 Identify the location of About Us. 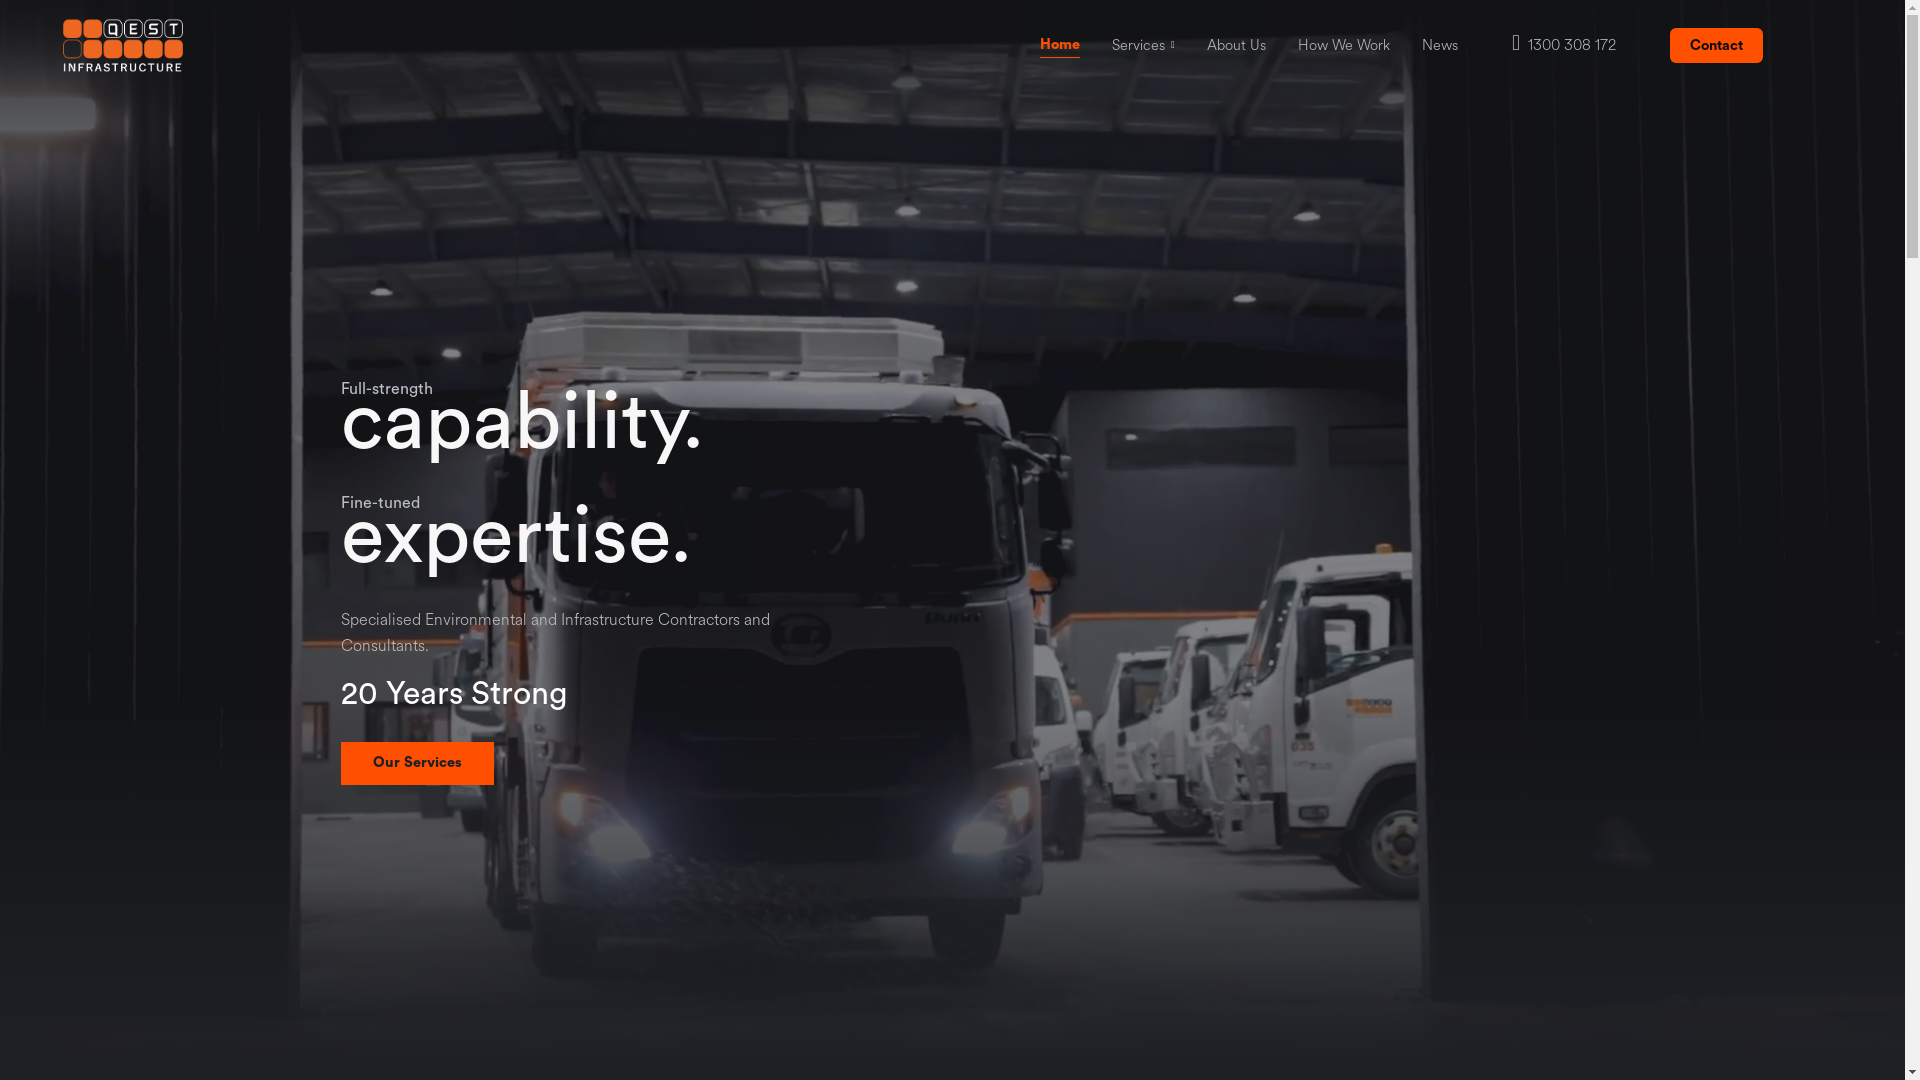
(1236, 45).